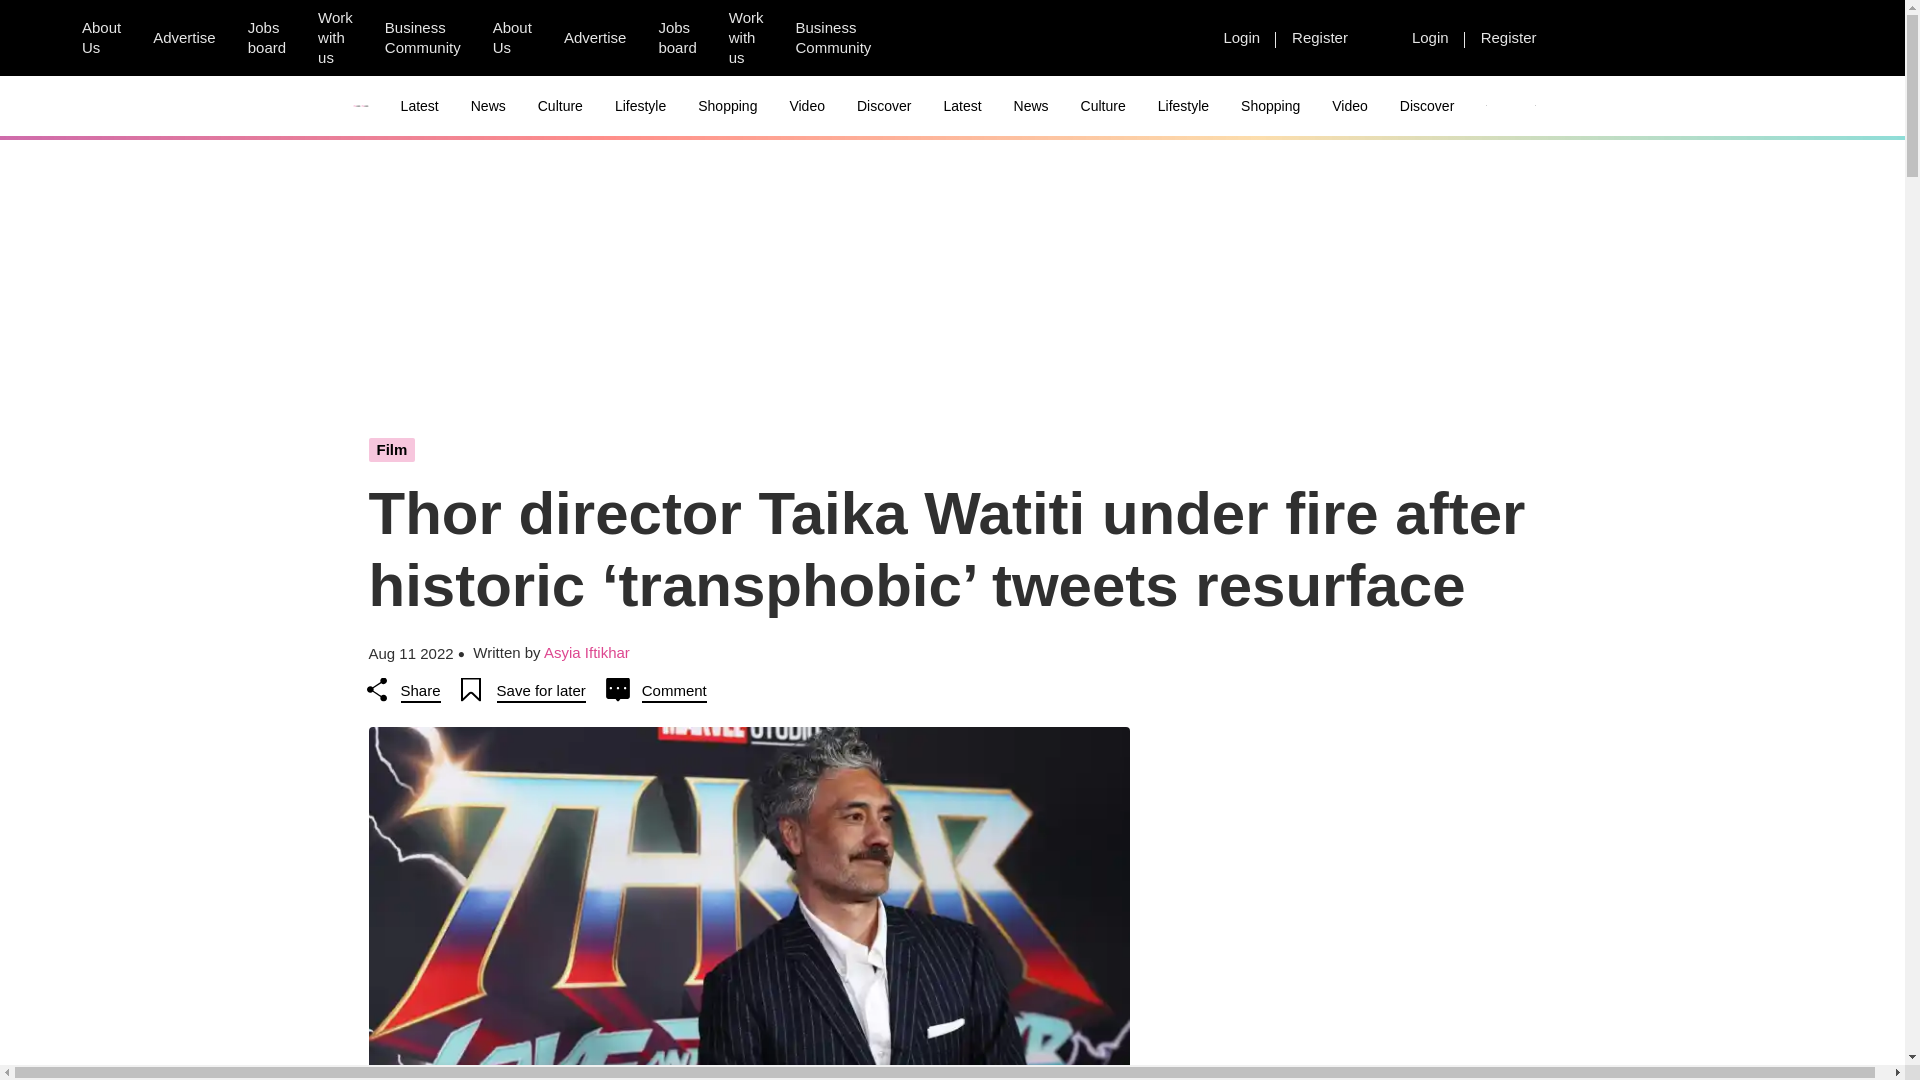 This screenshot has width=1920, height=1080. What do you see at coordinates (1167, 38) in the screenshot?
I see `Follow PinkNews on LinkedIn` at bounding box center [1167, 38].